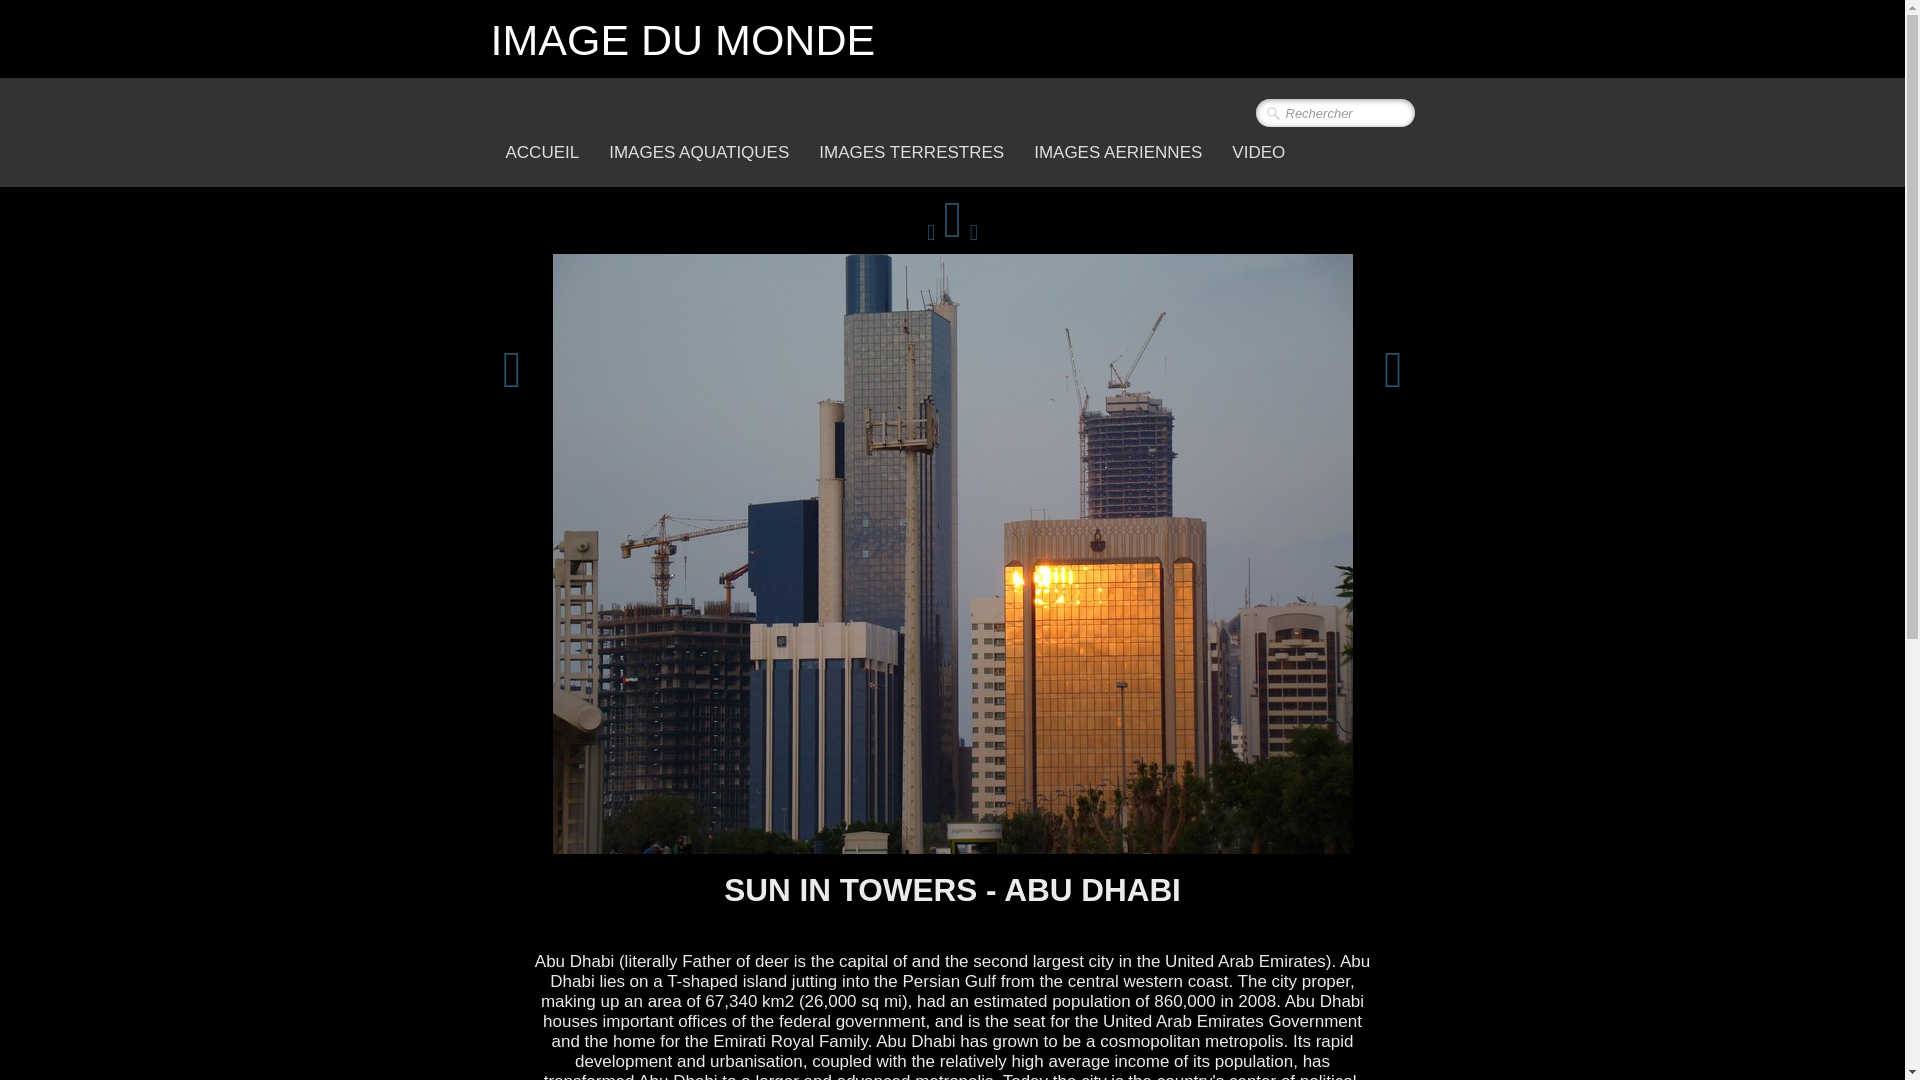 The height and width of the screenshot is (1080, 1920). I want to click on IMAGE DU MONDE, so click(690, 37).